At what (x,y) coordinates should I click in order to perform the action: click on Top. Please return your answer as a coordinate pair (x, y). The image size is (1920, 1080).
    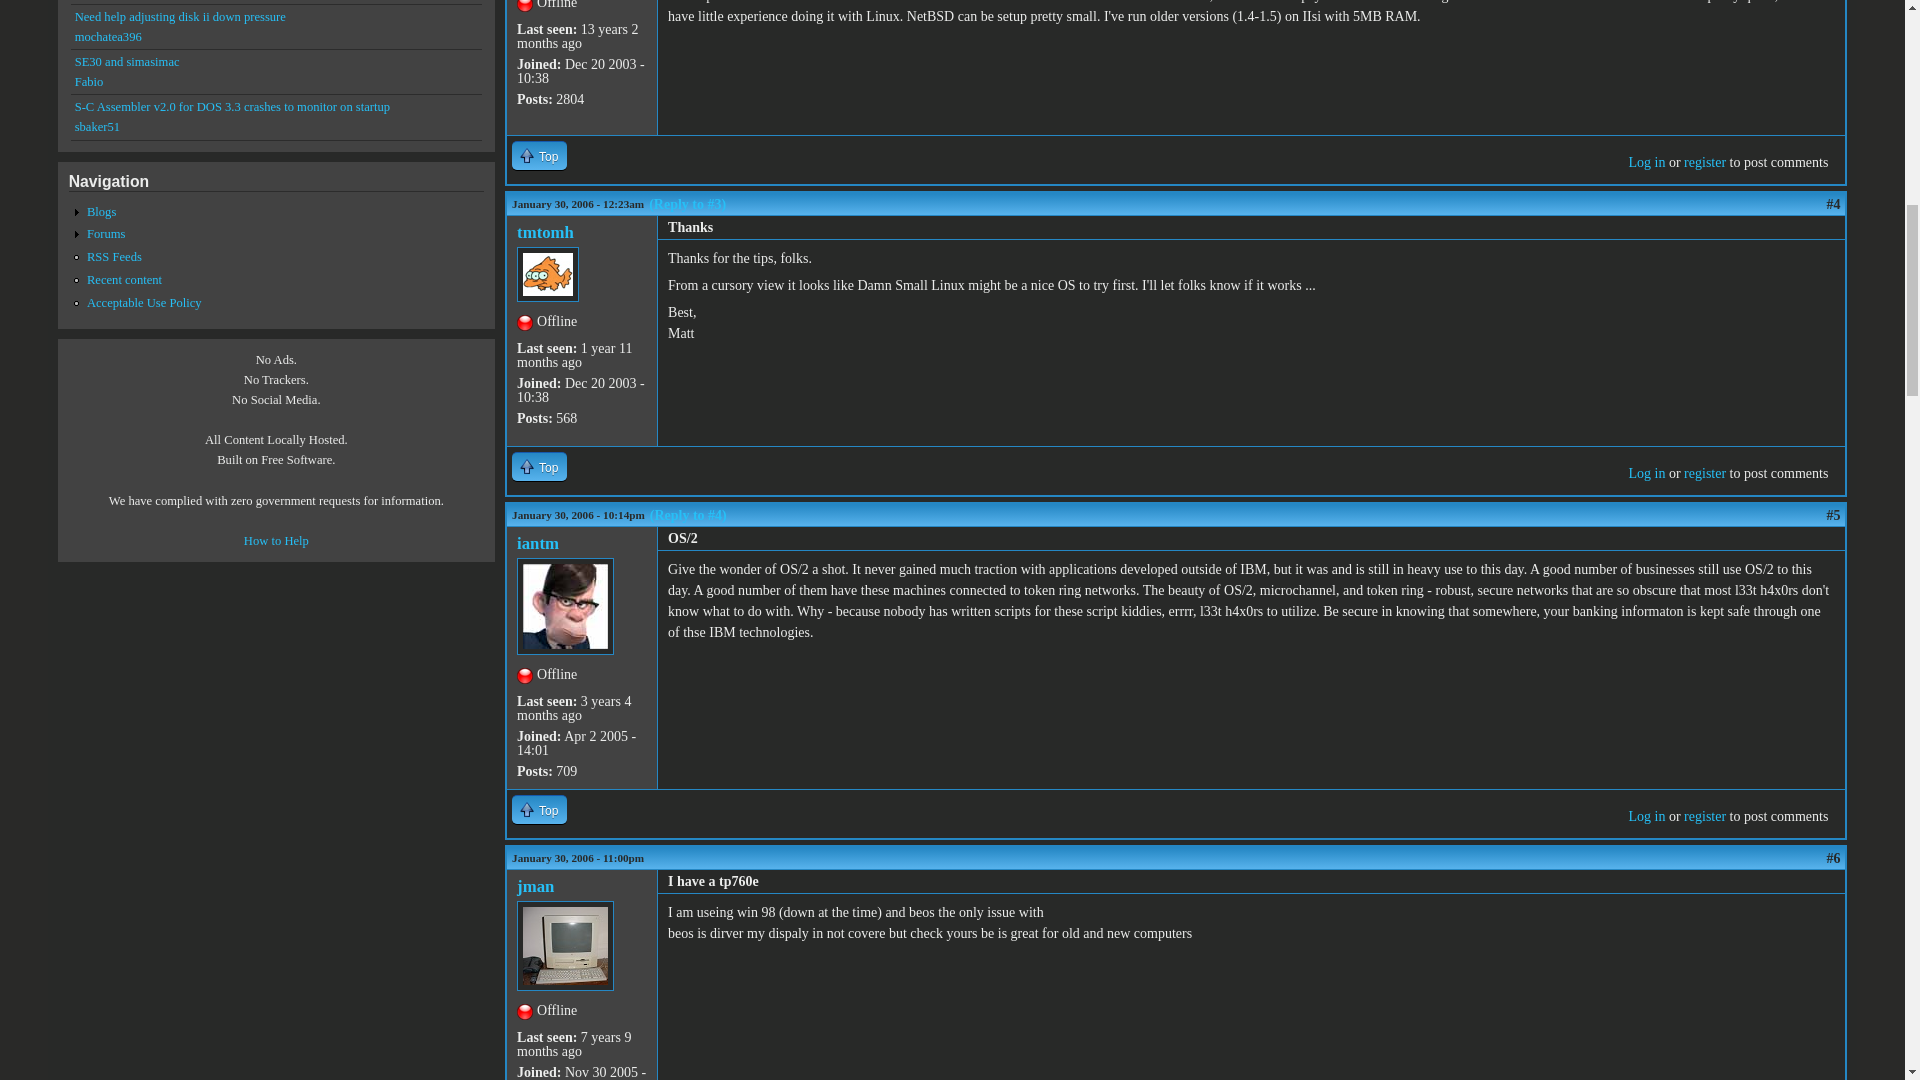
    Looking at the image, I should click on (539, 466).